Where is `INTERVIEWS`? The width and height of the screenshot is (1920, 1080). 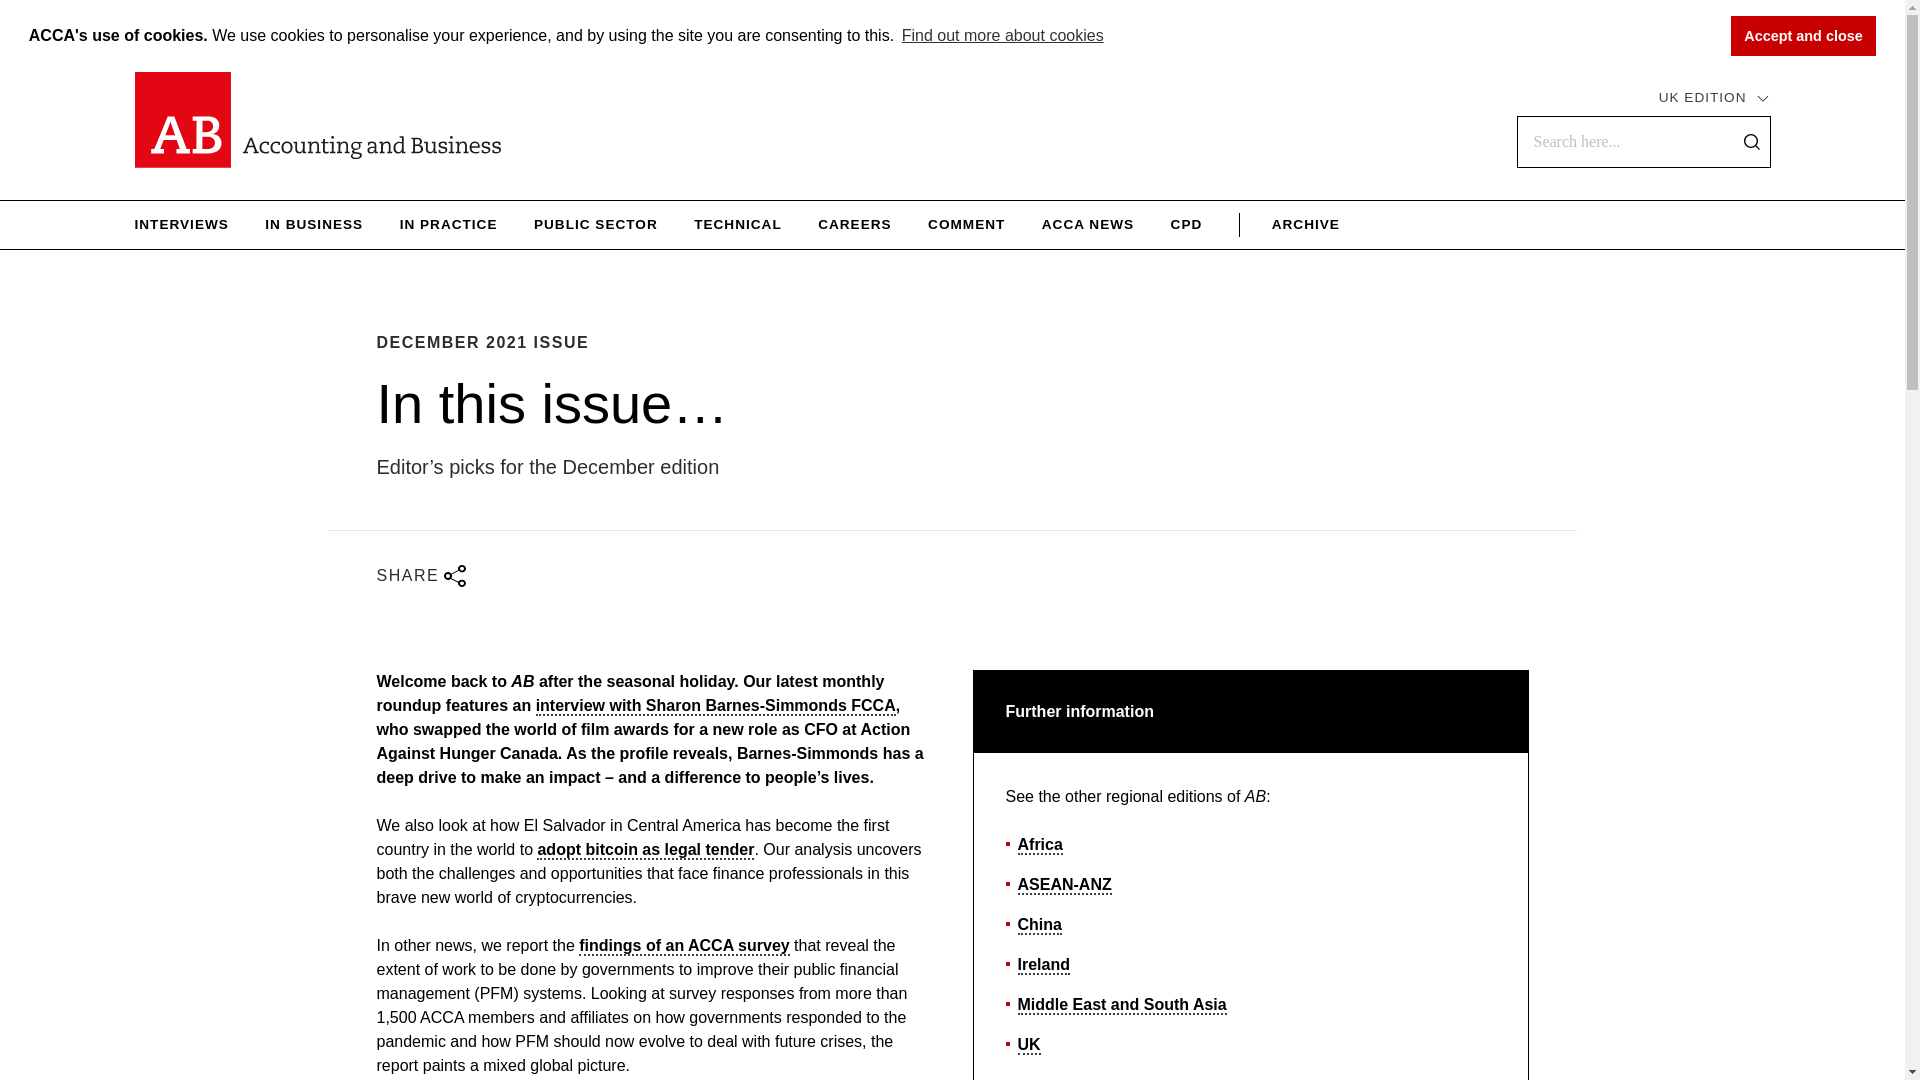
INTERVIEWS is located at coordinates (181, 224).